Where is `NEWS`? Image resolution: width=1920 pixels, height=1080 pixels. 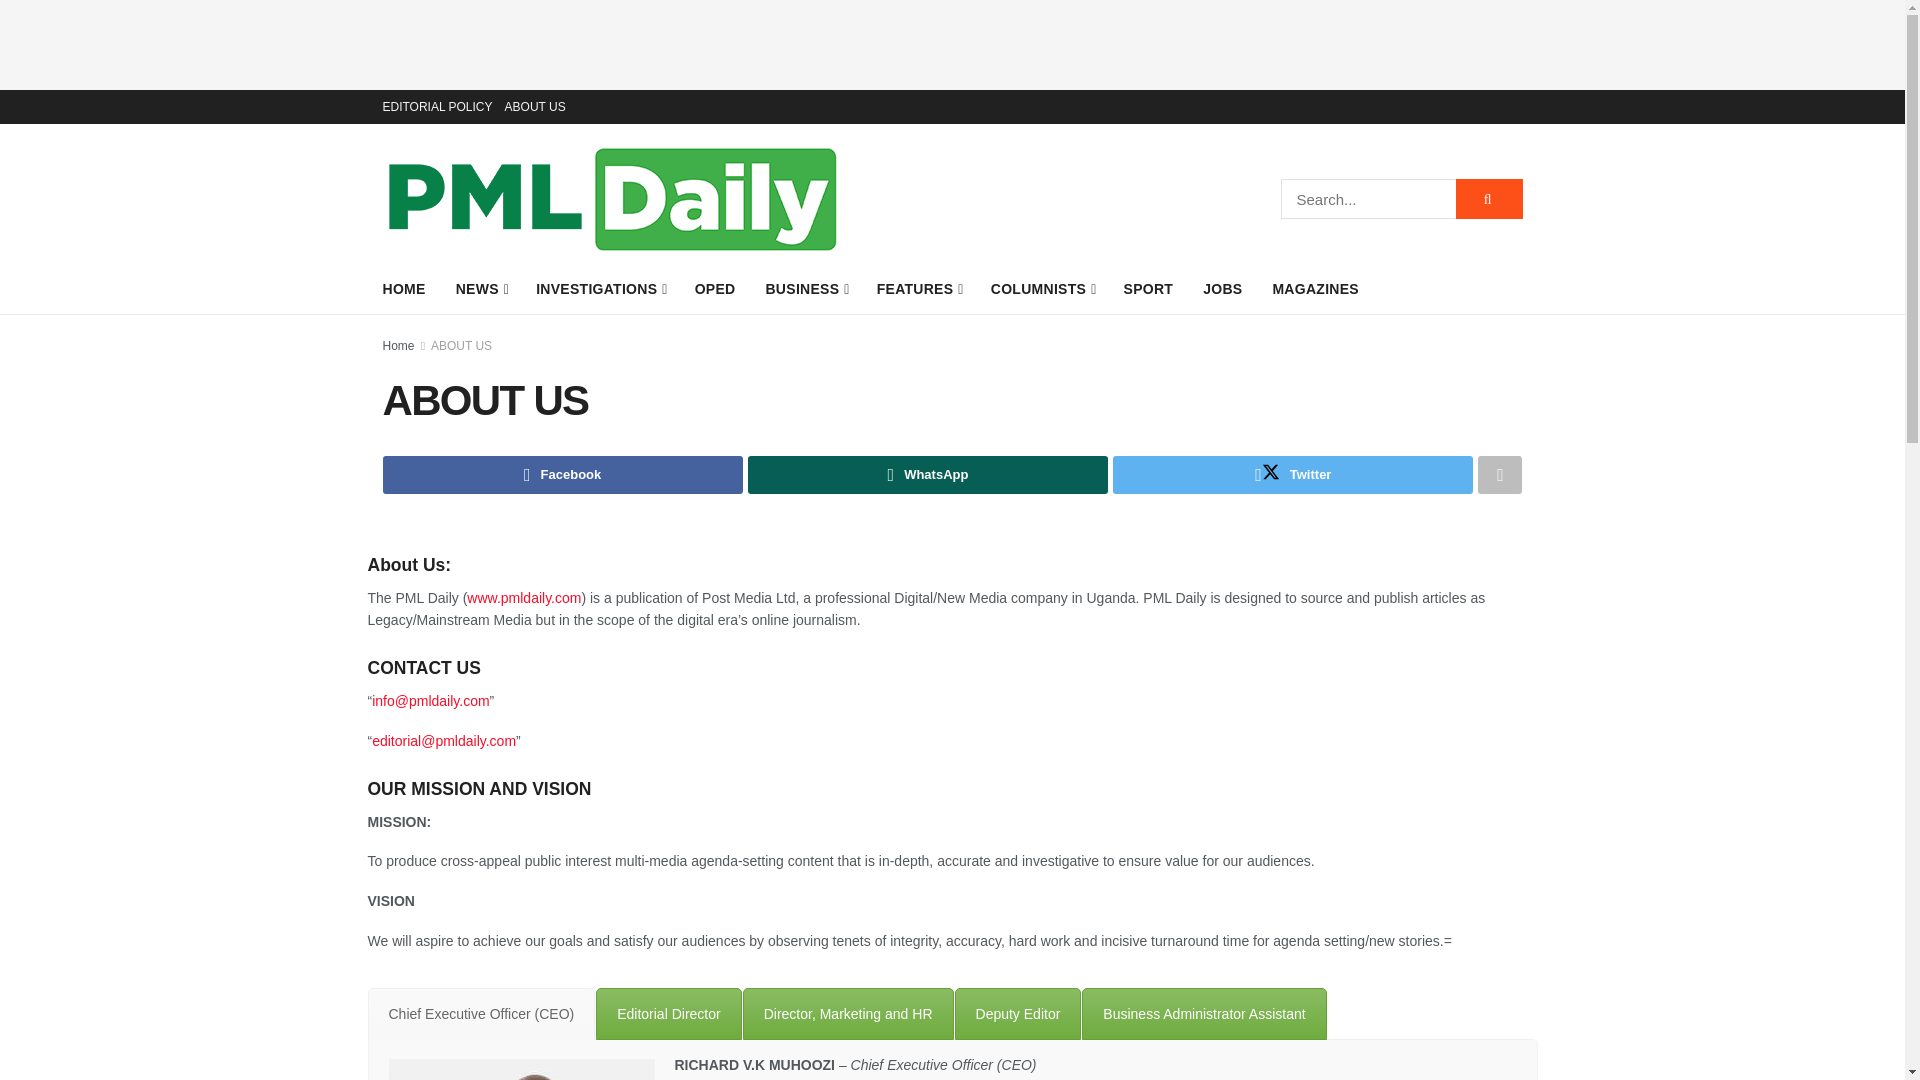 NEWS is located at coordinates (481, 289).